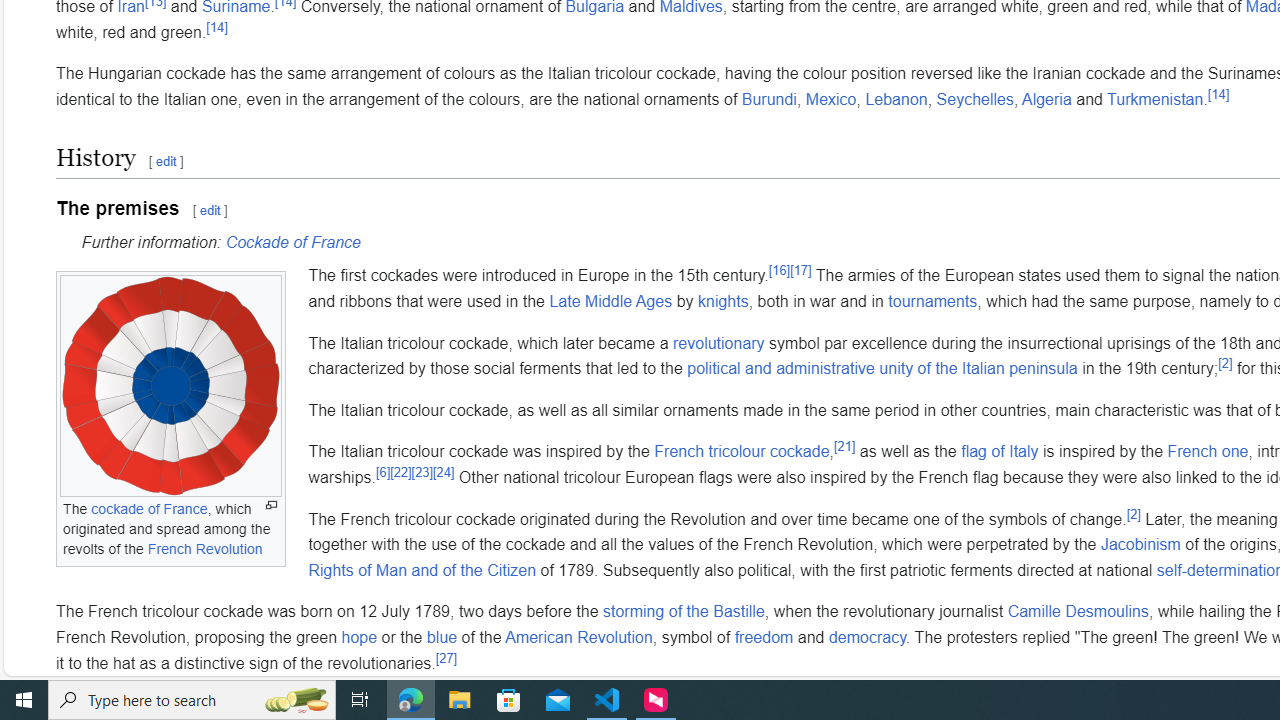 This screenshot has width=1280, height=720. Describe the element at coordinates (1046, 99) in the screenshot. I see `Algeria` at that location.